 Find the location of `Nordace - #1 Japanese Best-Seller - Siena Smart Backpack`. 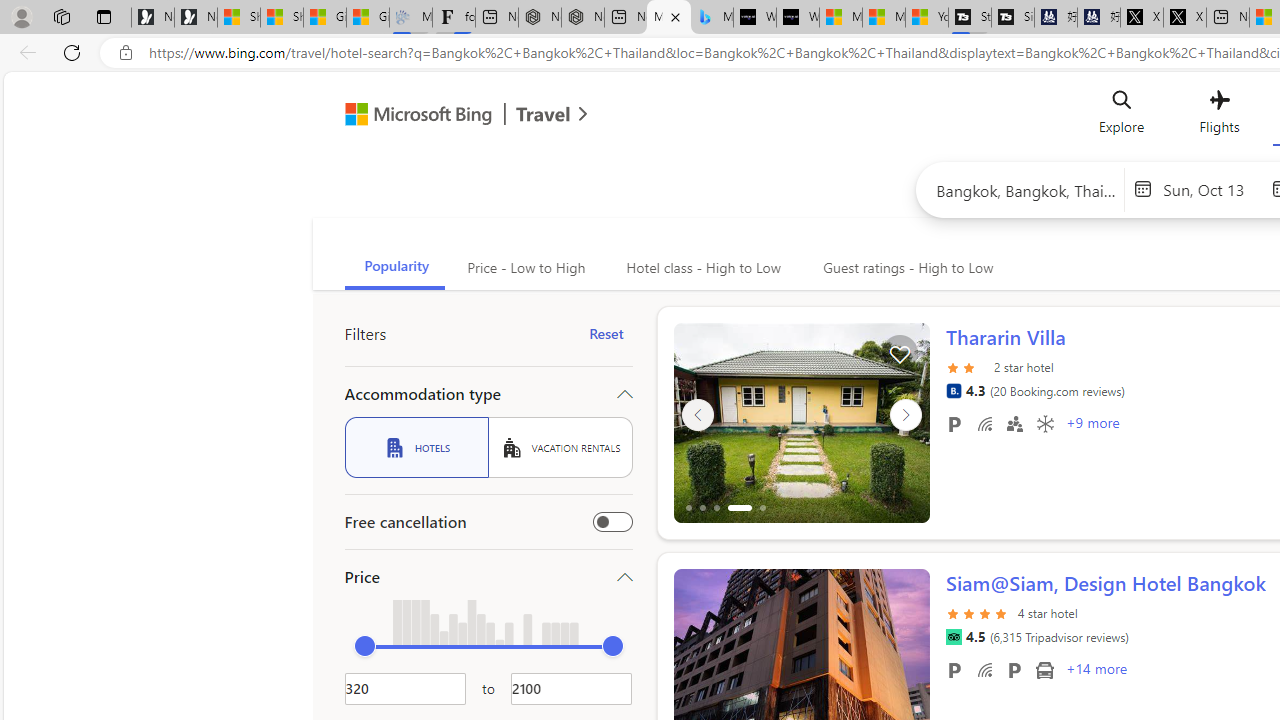

Nordace - #1 Japanese Best-Seller - Siena Smart Backpack is located at coordinates (582, 18).